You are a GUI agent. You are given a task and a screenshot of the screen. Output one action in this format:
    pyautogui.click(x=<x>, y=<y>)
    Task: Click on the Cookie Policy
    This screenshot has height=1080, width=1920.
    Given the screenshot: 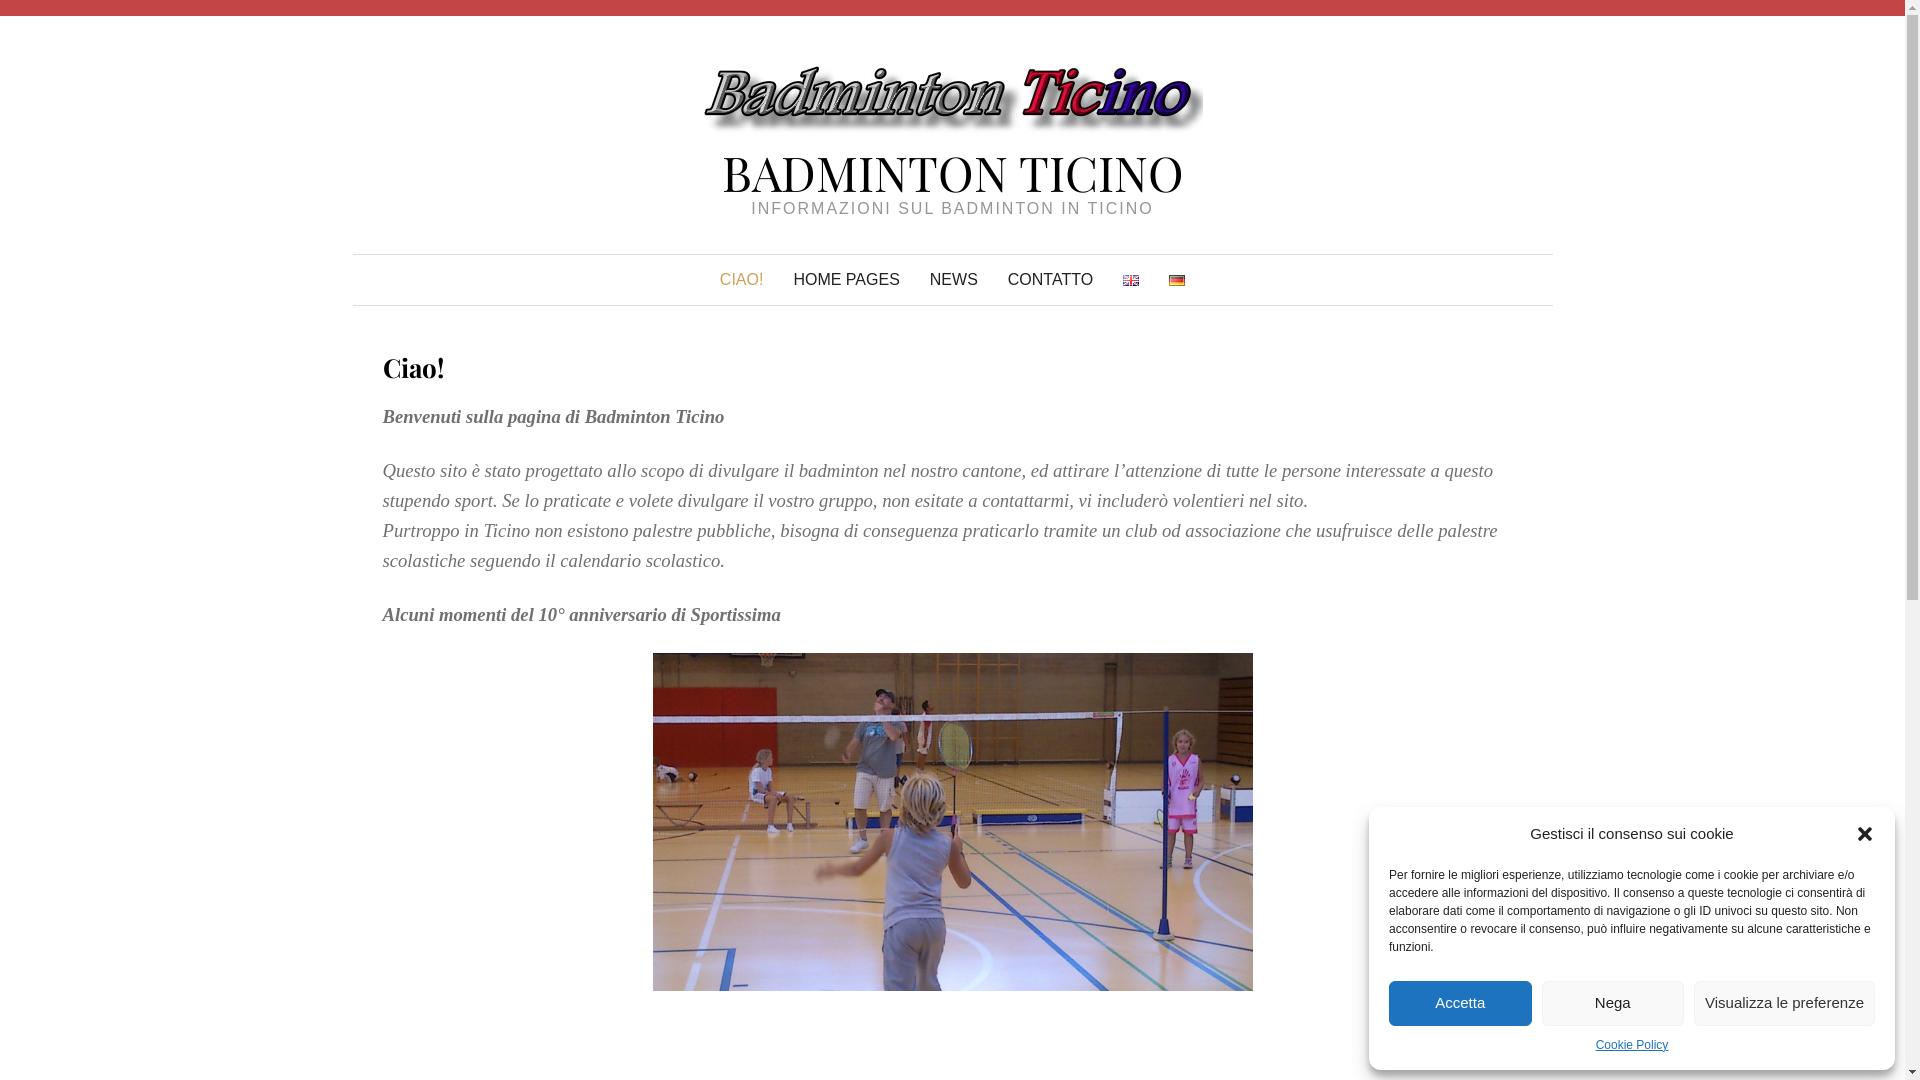 What is the action you would take?
    pyautogui.click(x=1632, y=1046)
    